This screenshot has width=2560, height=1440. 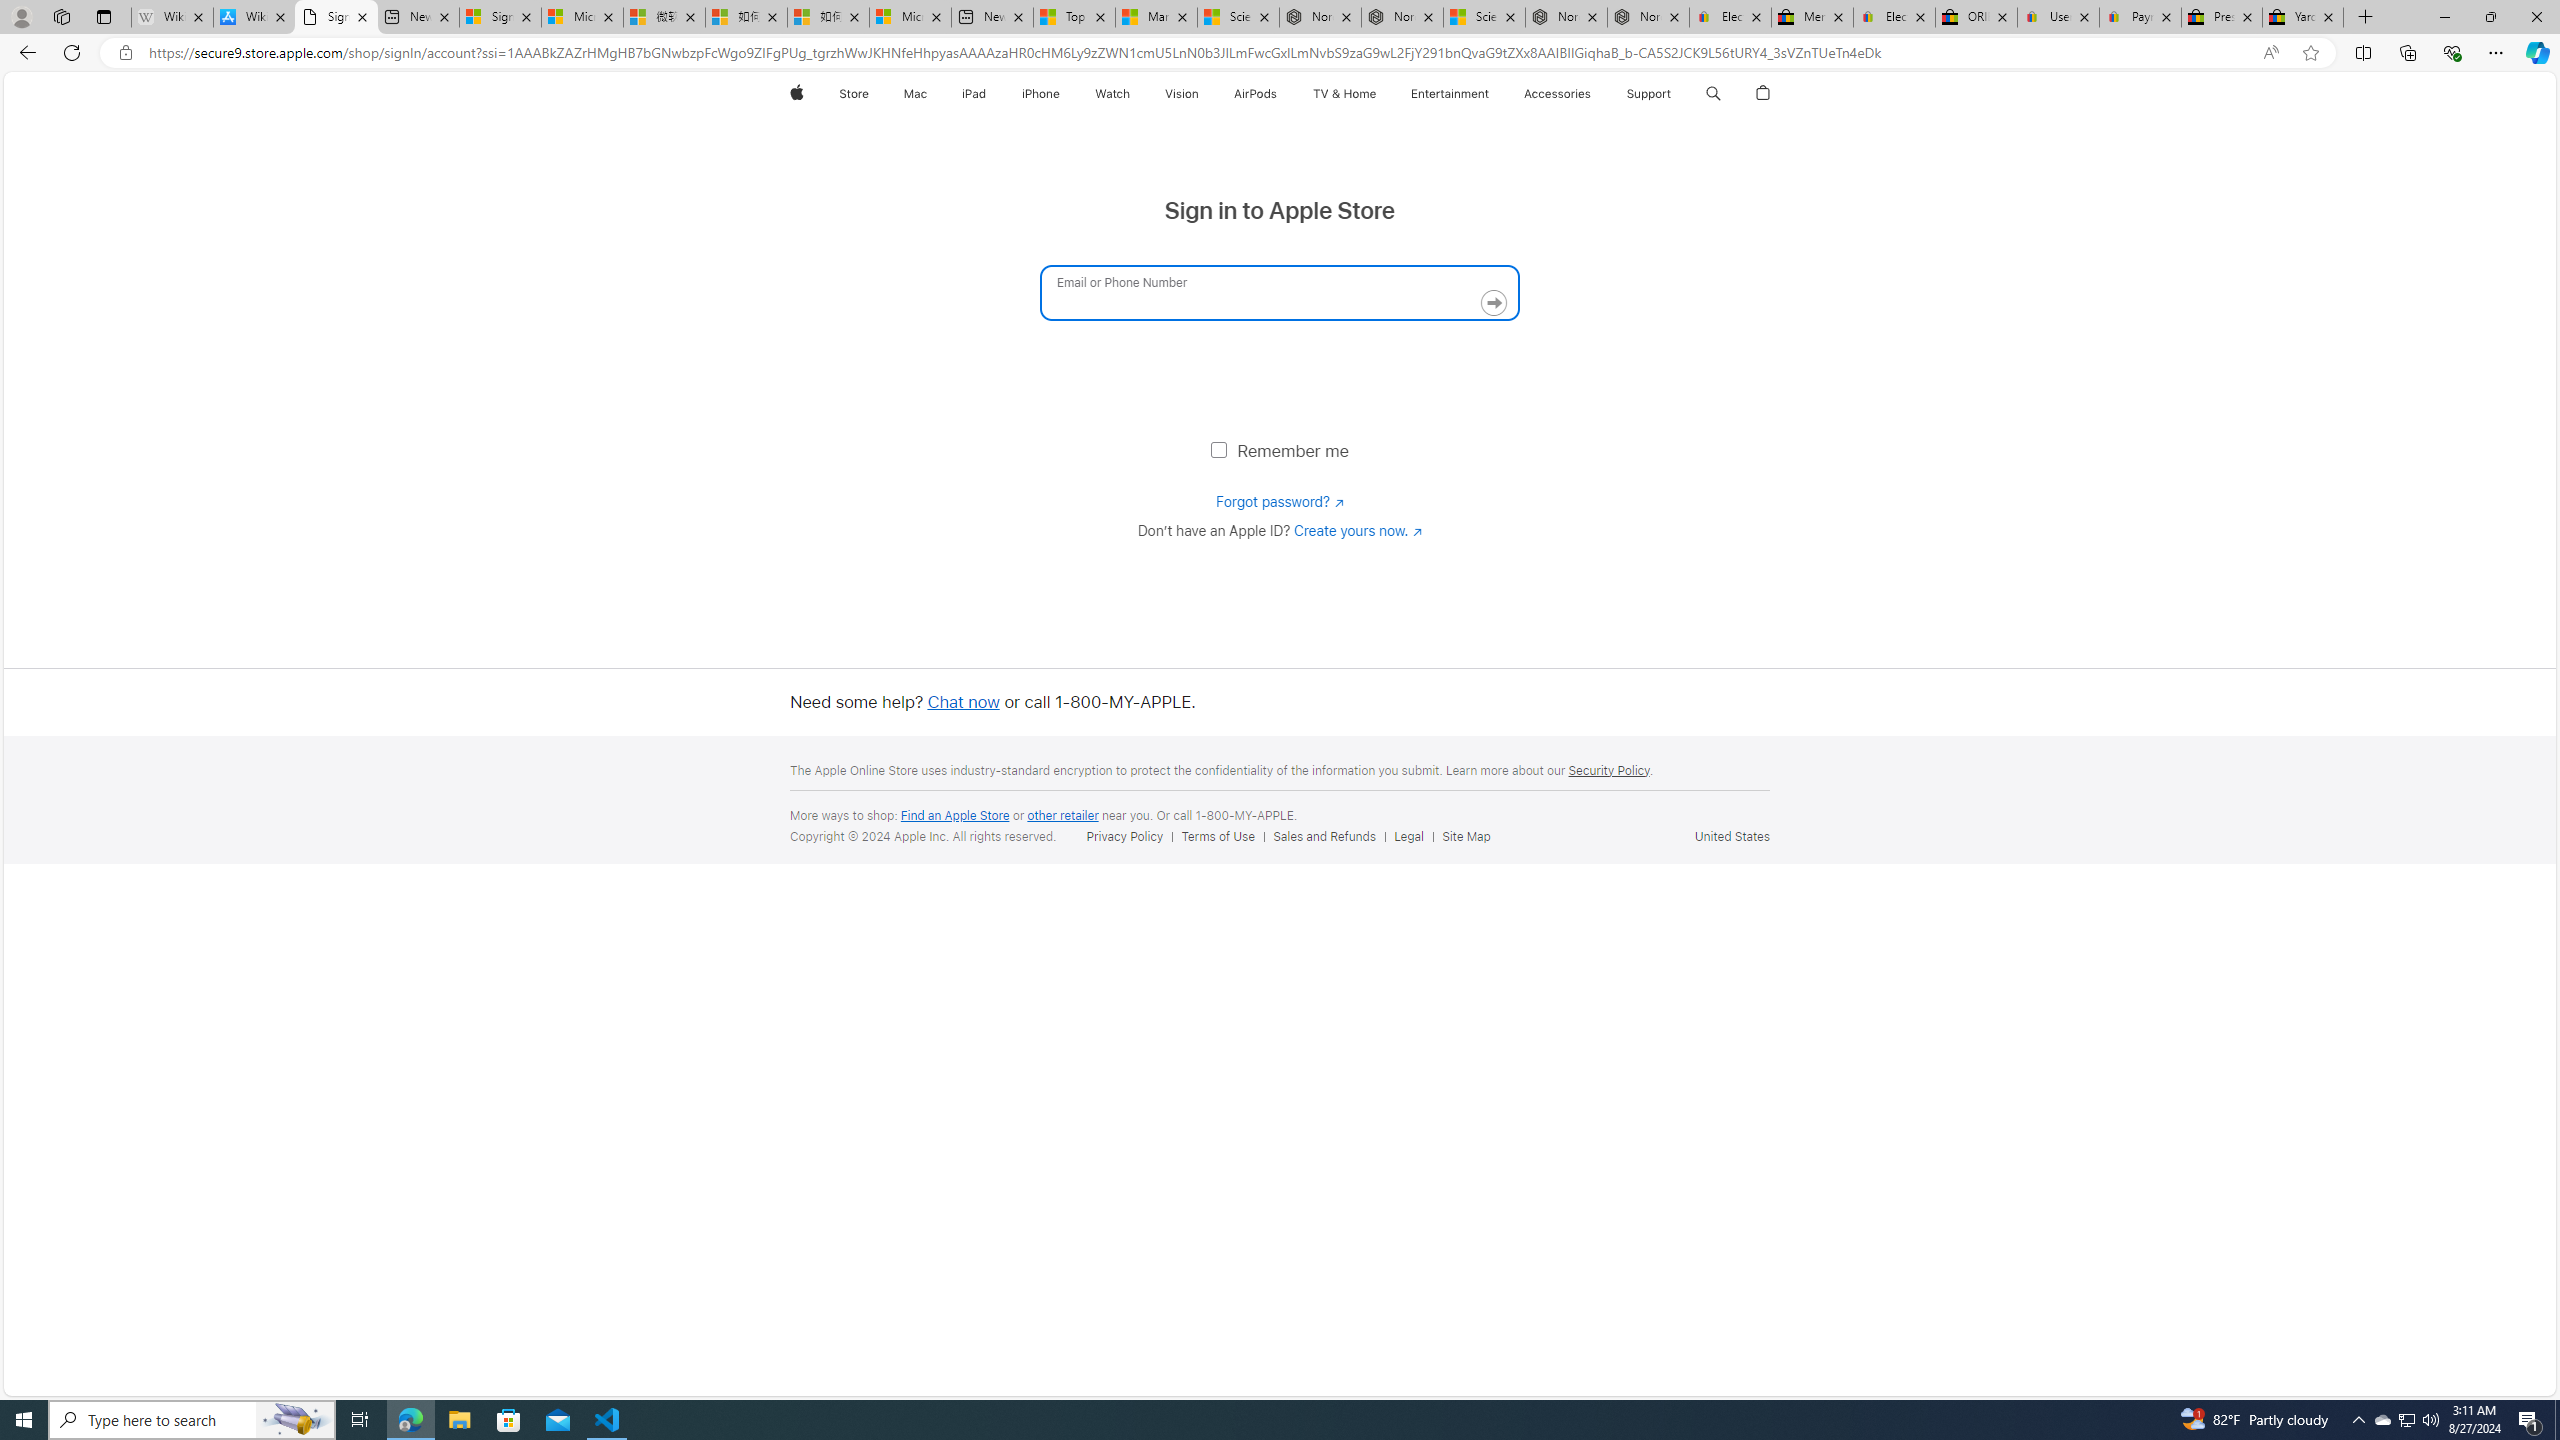 I want to click on Terms of Use, so click(x=1218, y=836).